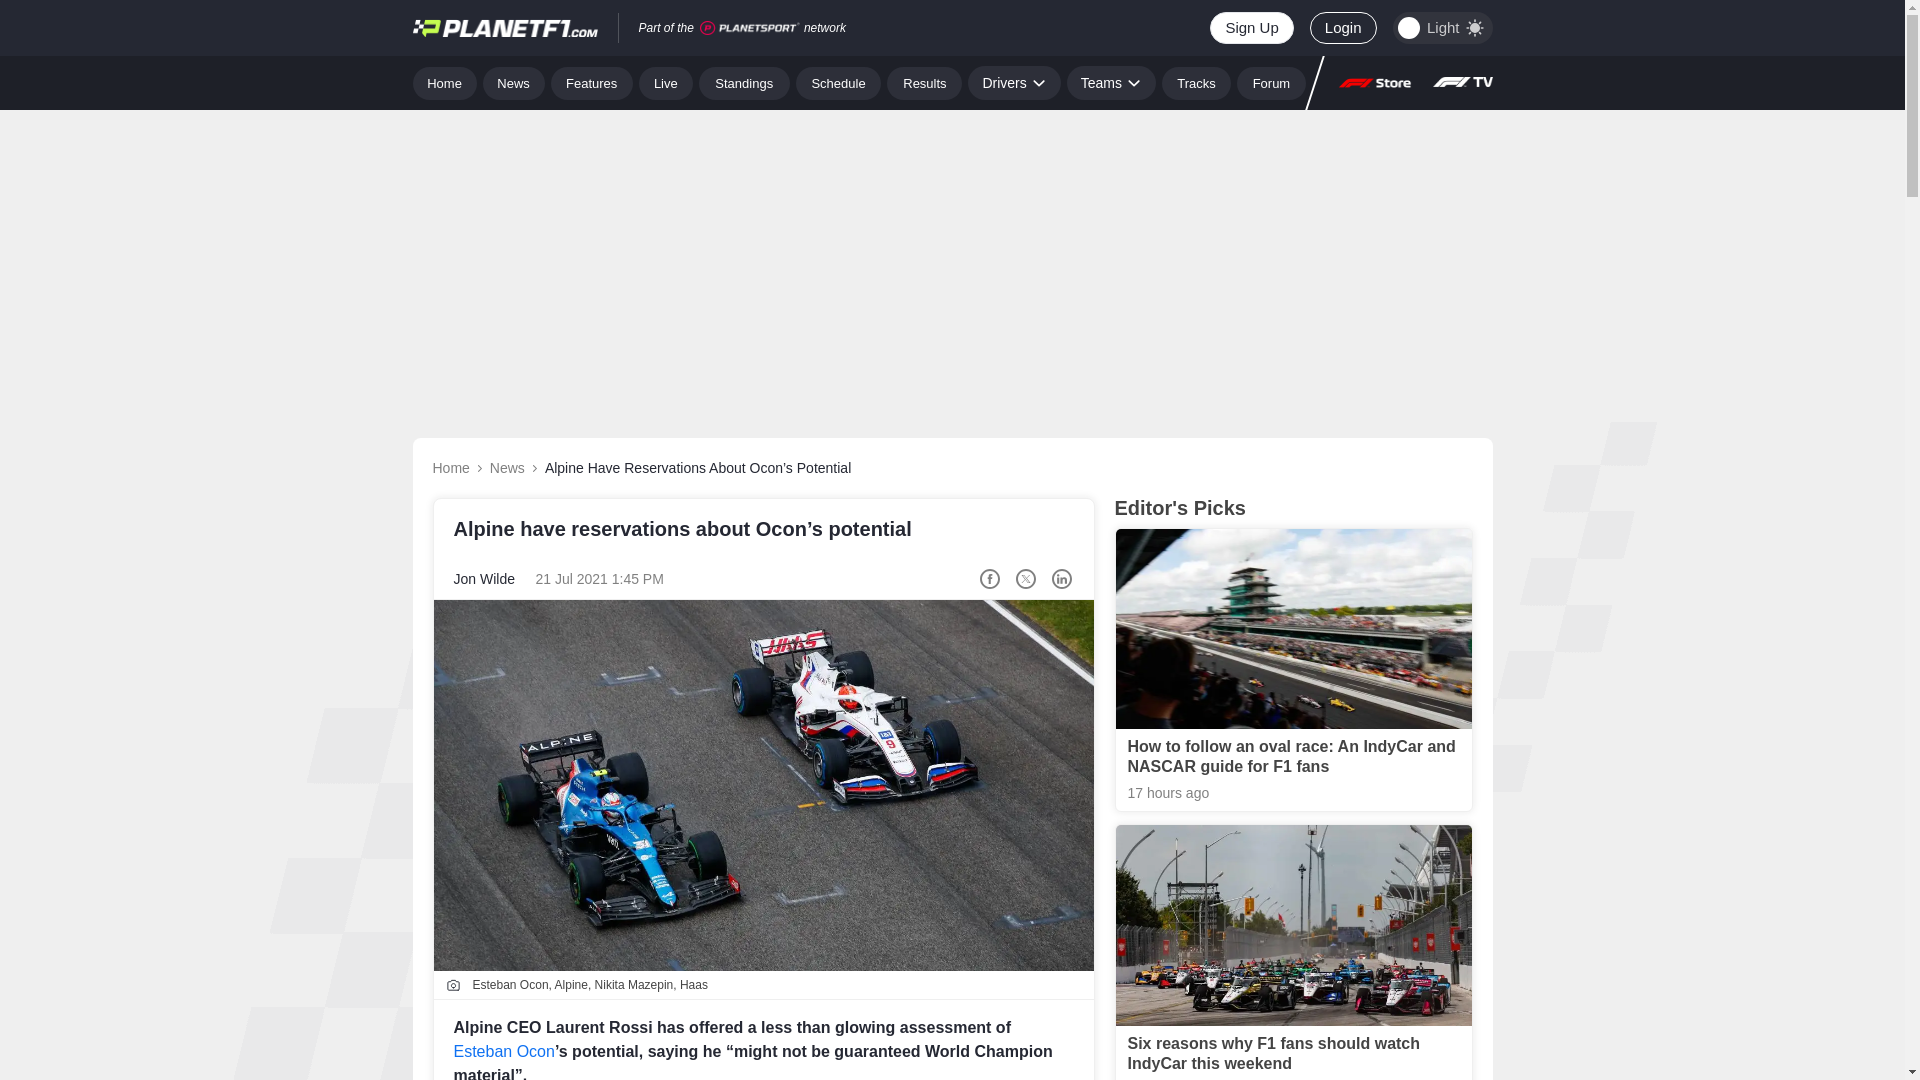 The width and height of the screenshot is (1920, 1080). Describe the element at coordinates (924, 82) in the screenshot. I see `Results` at that location.